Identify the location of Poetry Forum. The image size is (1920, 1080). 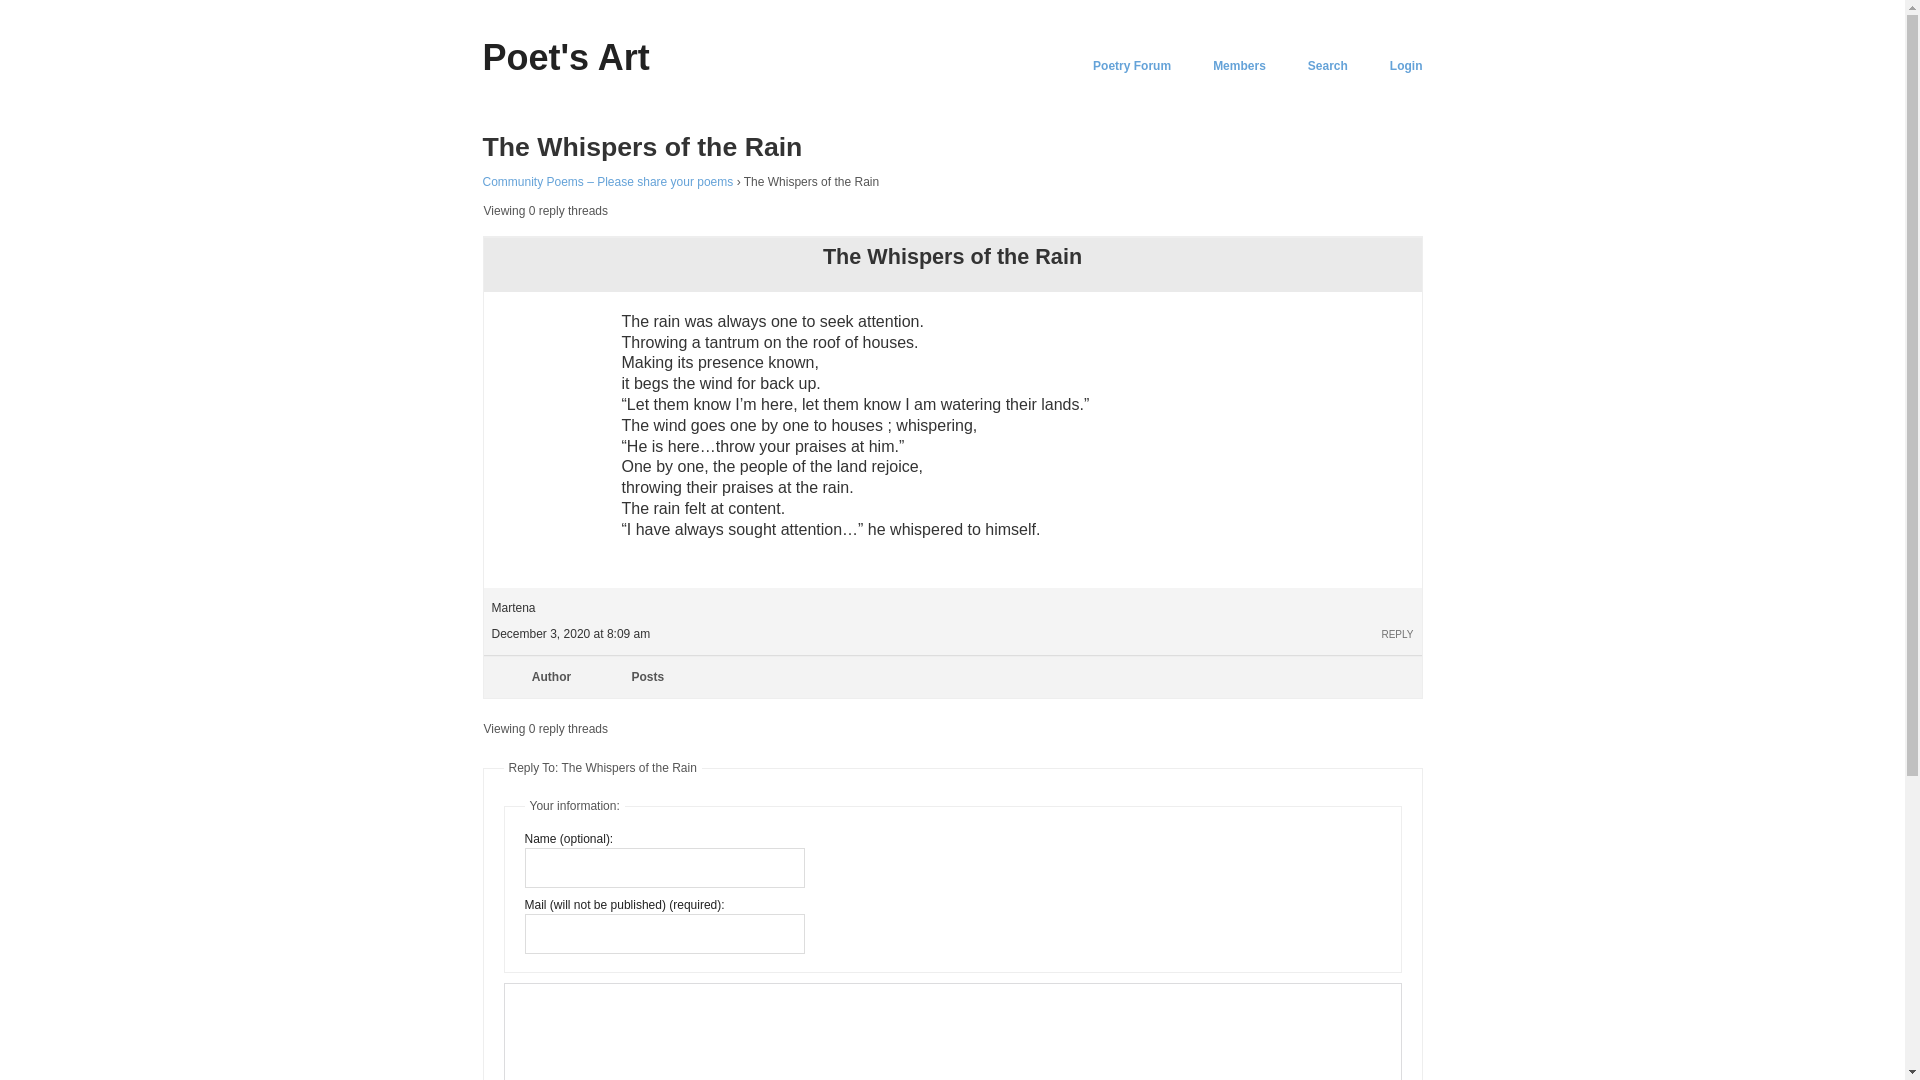
(1132, 66).